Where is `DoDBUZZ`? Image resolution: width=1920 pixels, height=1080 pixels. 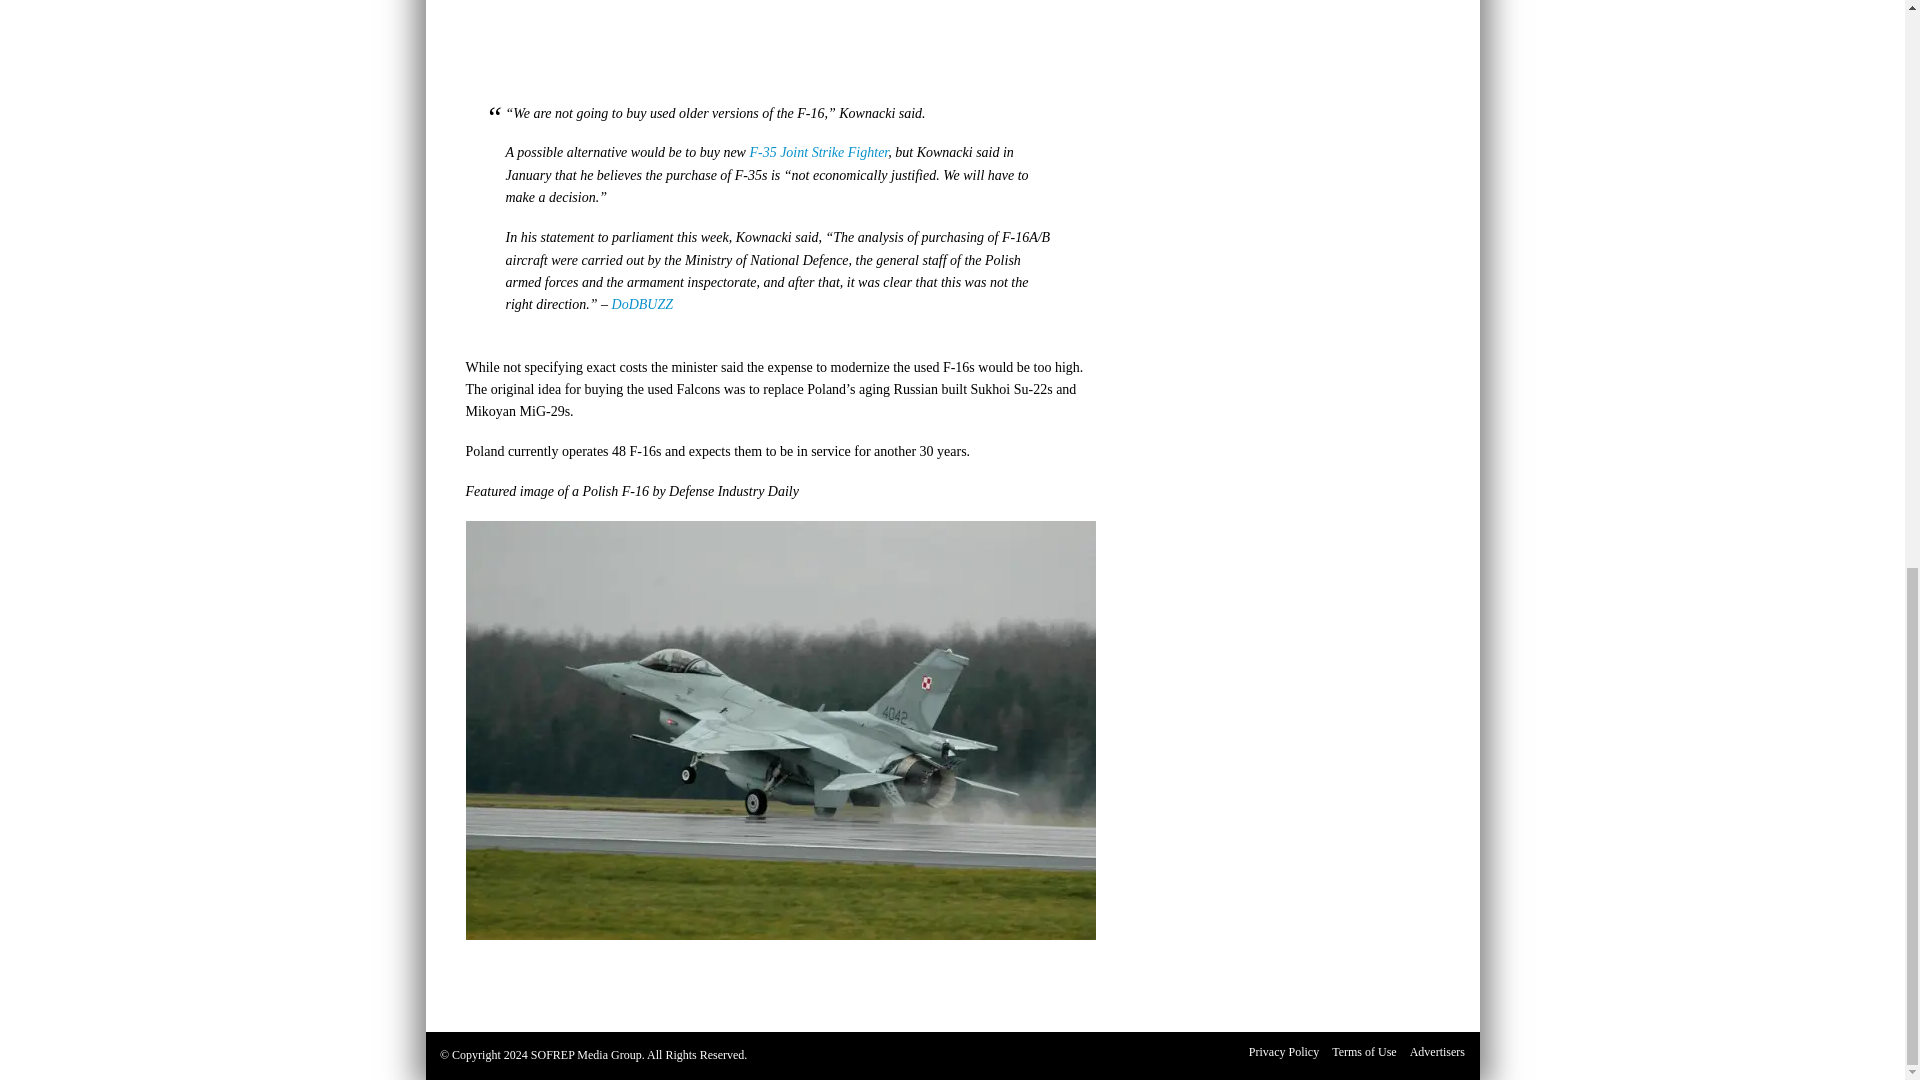 DoDBUZZ is located at coordinates (642, 304).